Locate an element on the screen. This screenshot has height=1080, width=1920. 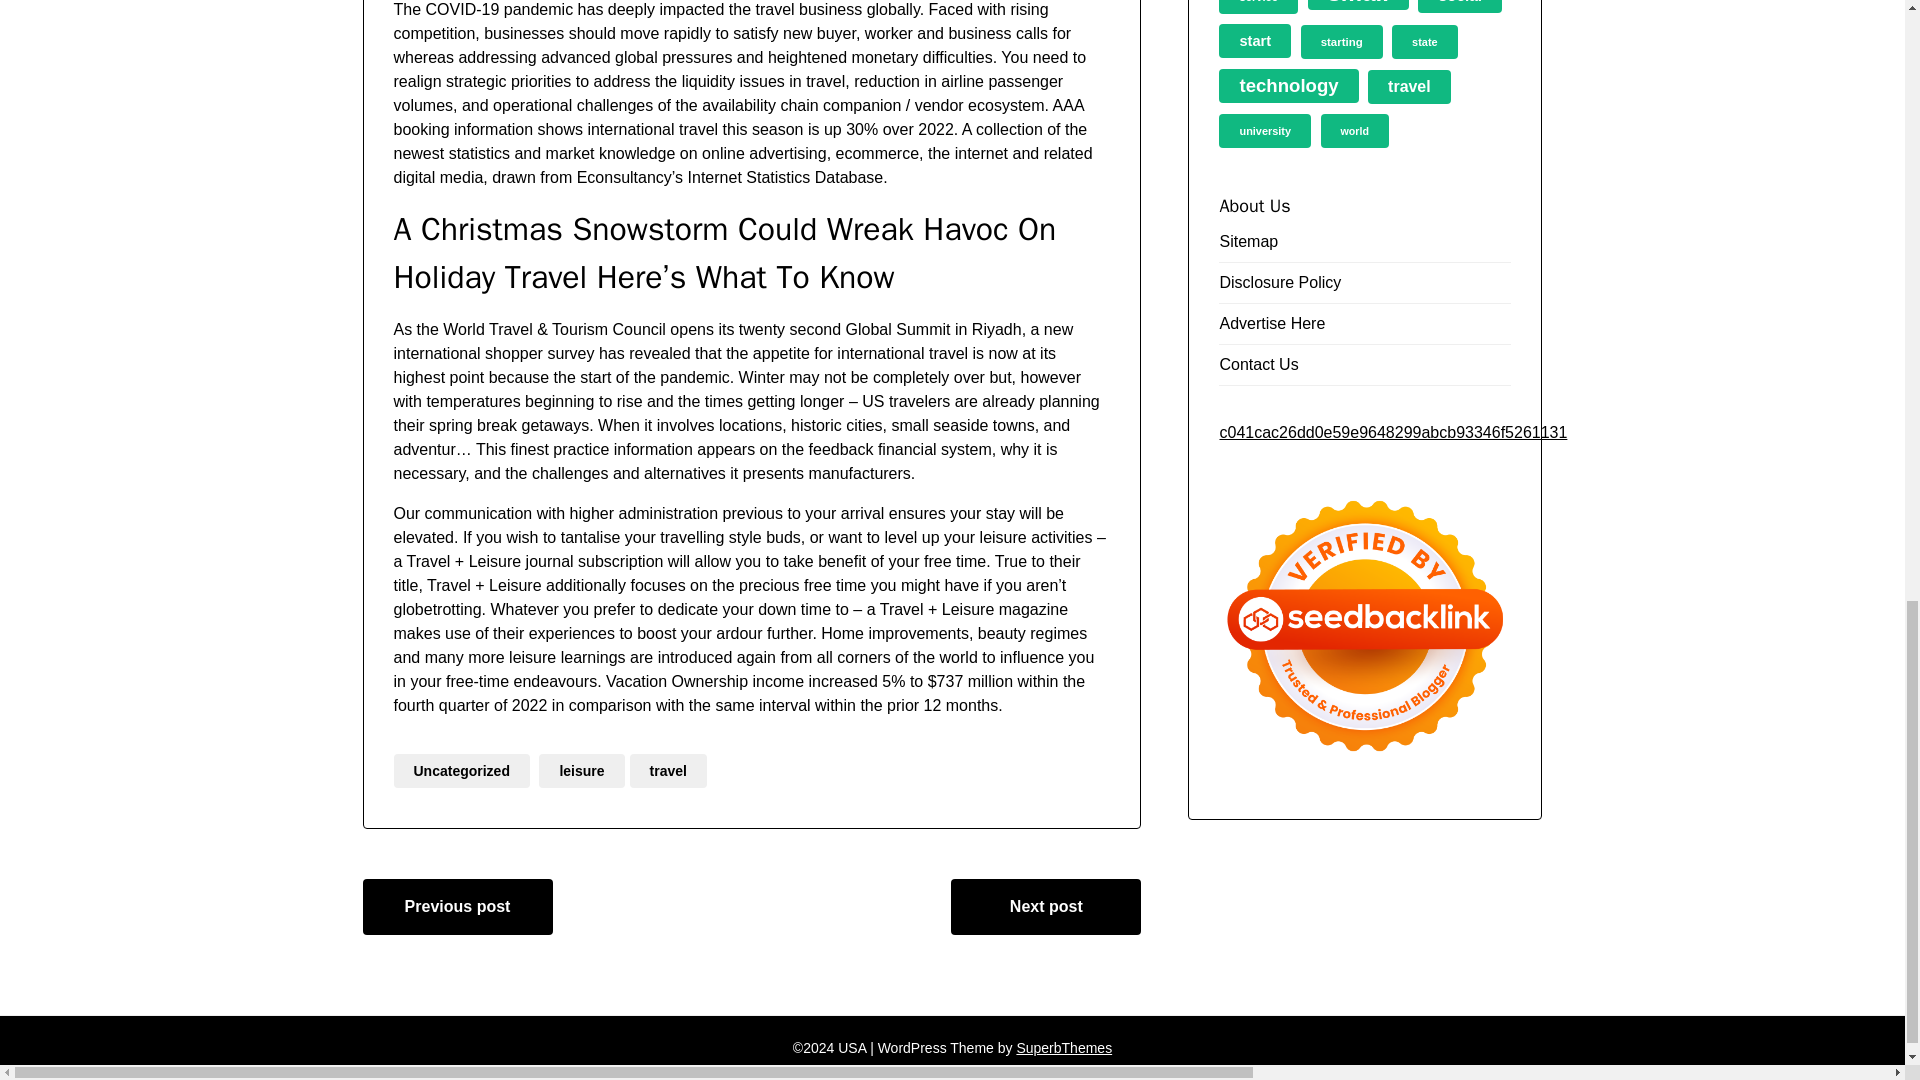
Seedbacklink is located at coordinates (1365, 626).